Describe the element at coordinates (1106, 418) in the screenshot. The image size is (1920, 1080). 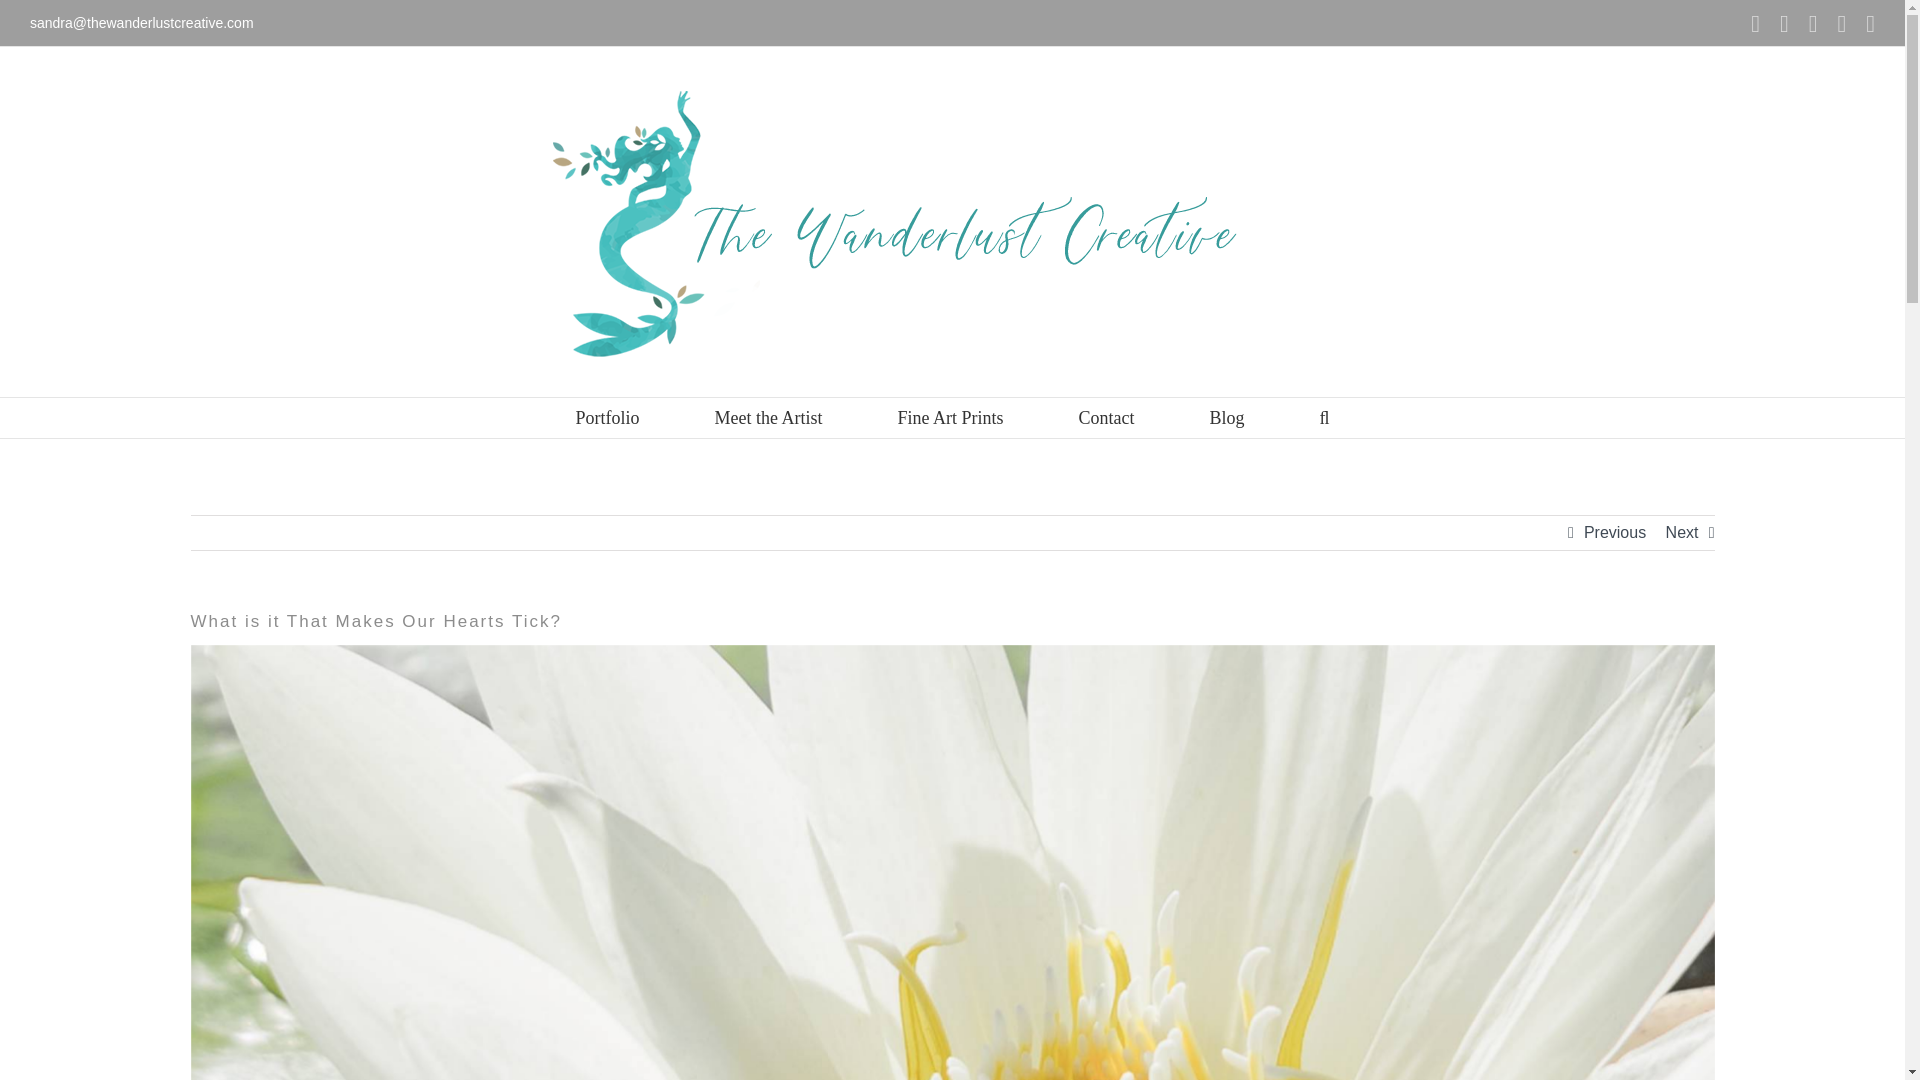
I see `Contact` at that location.